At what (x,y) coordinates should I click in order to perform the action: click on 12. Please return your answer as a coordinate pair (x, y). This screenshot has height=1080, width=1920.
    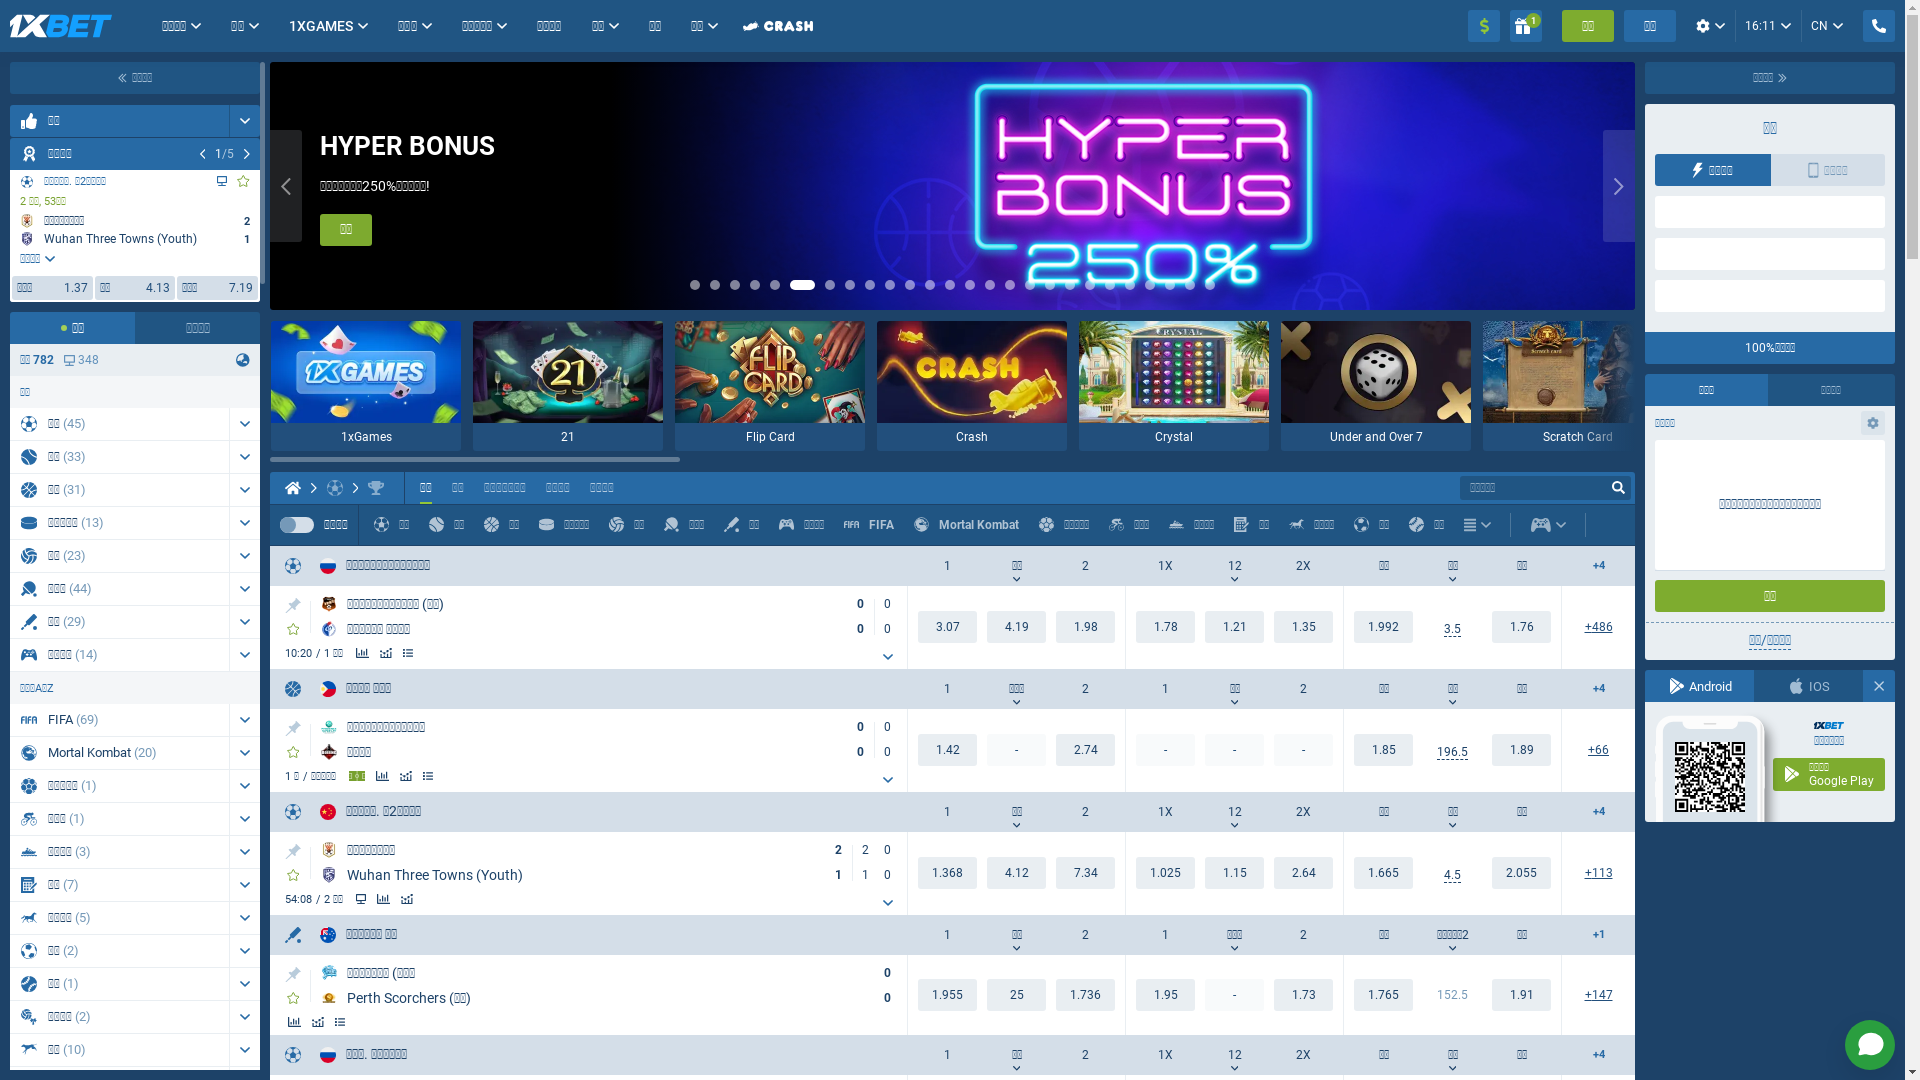
    Looking at the image, I should click on (1234, 566).